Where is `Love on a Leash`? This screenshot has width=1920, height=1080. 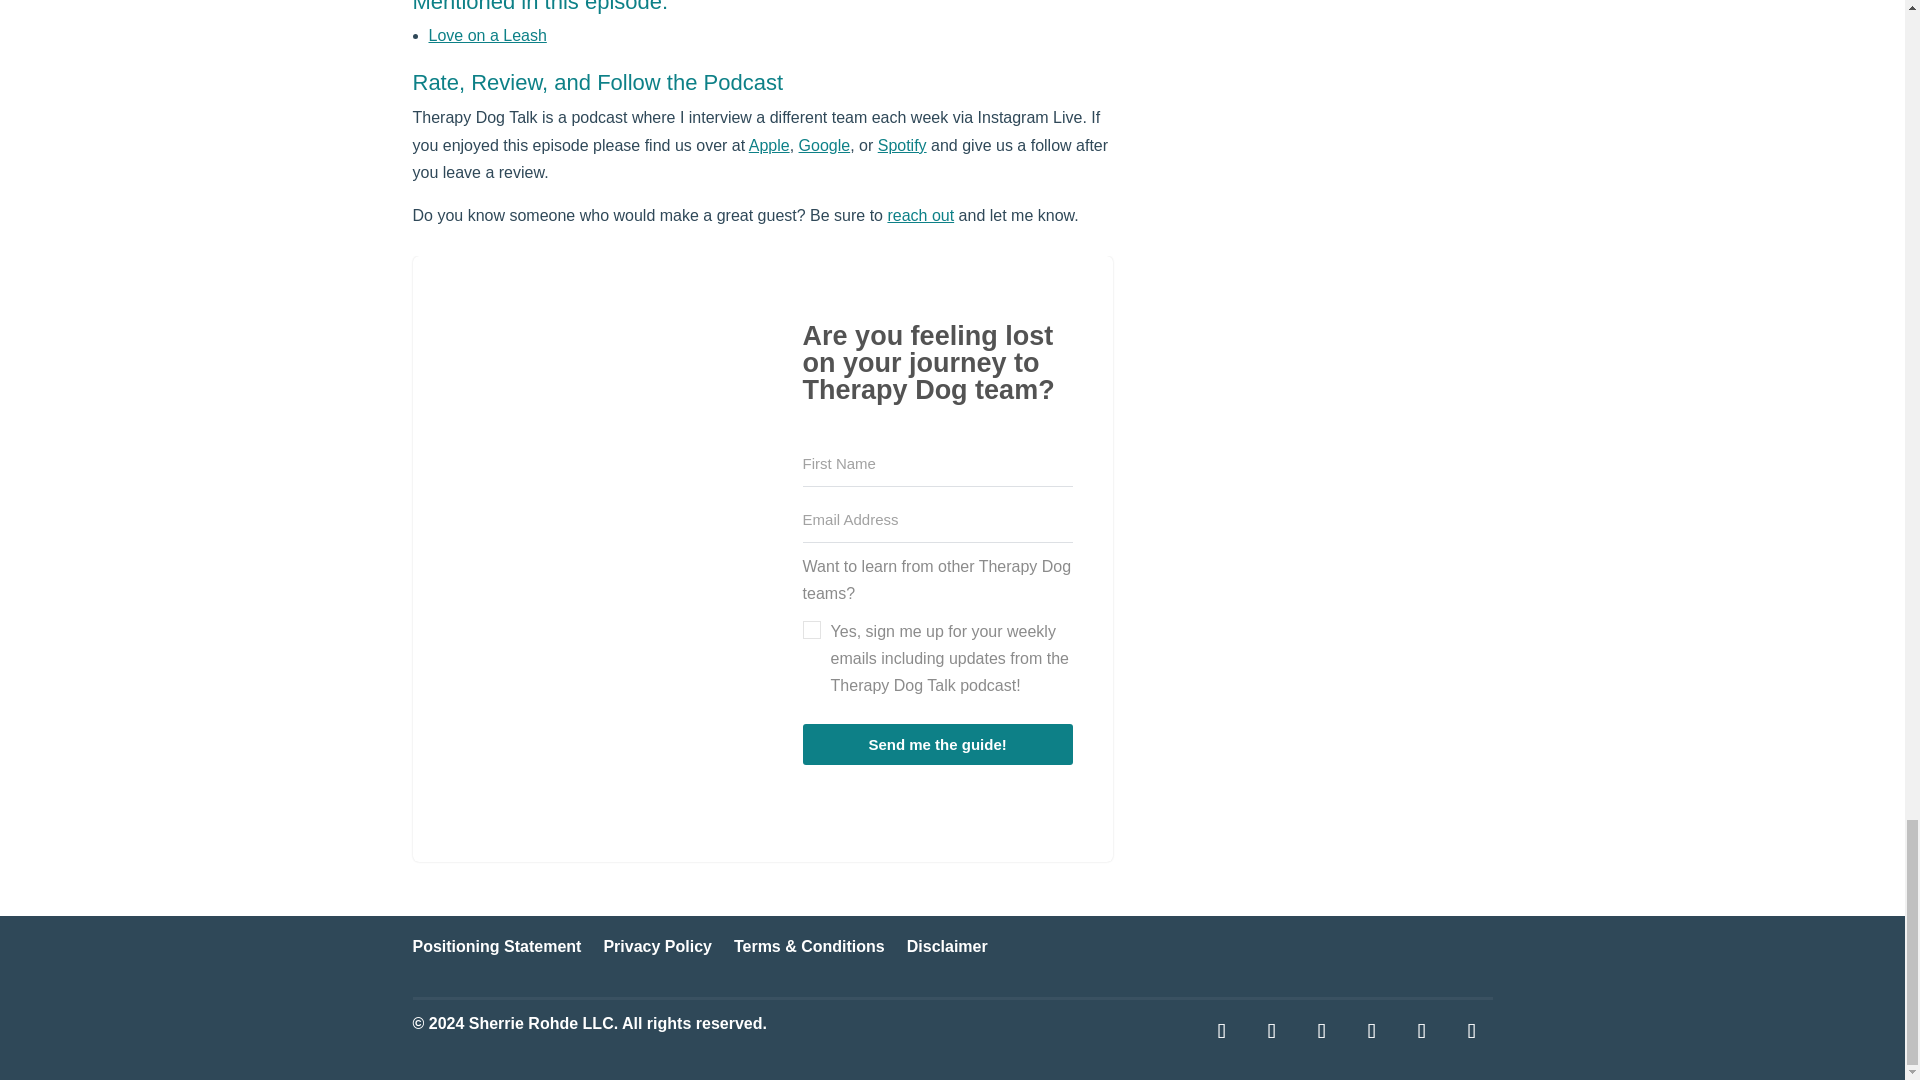 Love on a Leash is located at coordinates (486, 36).